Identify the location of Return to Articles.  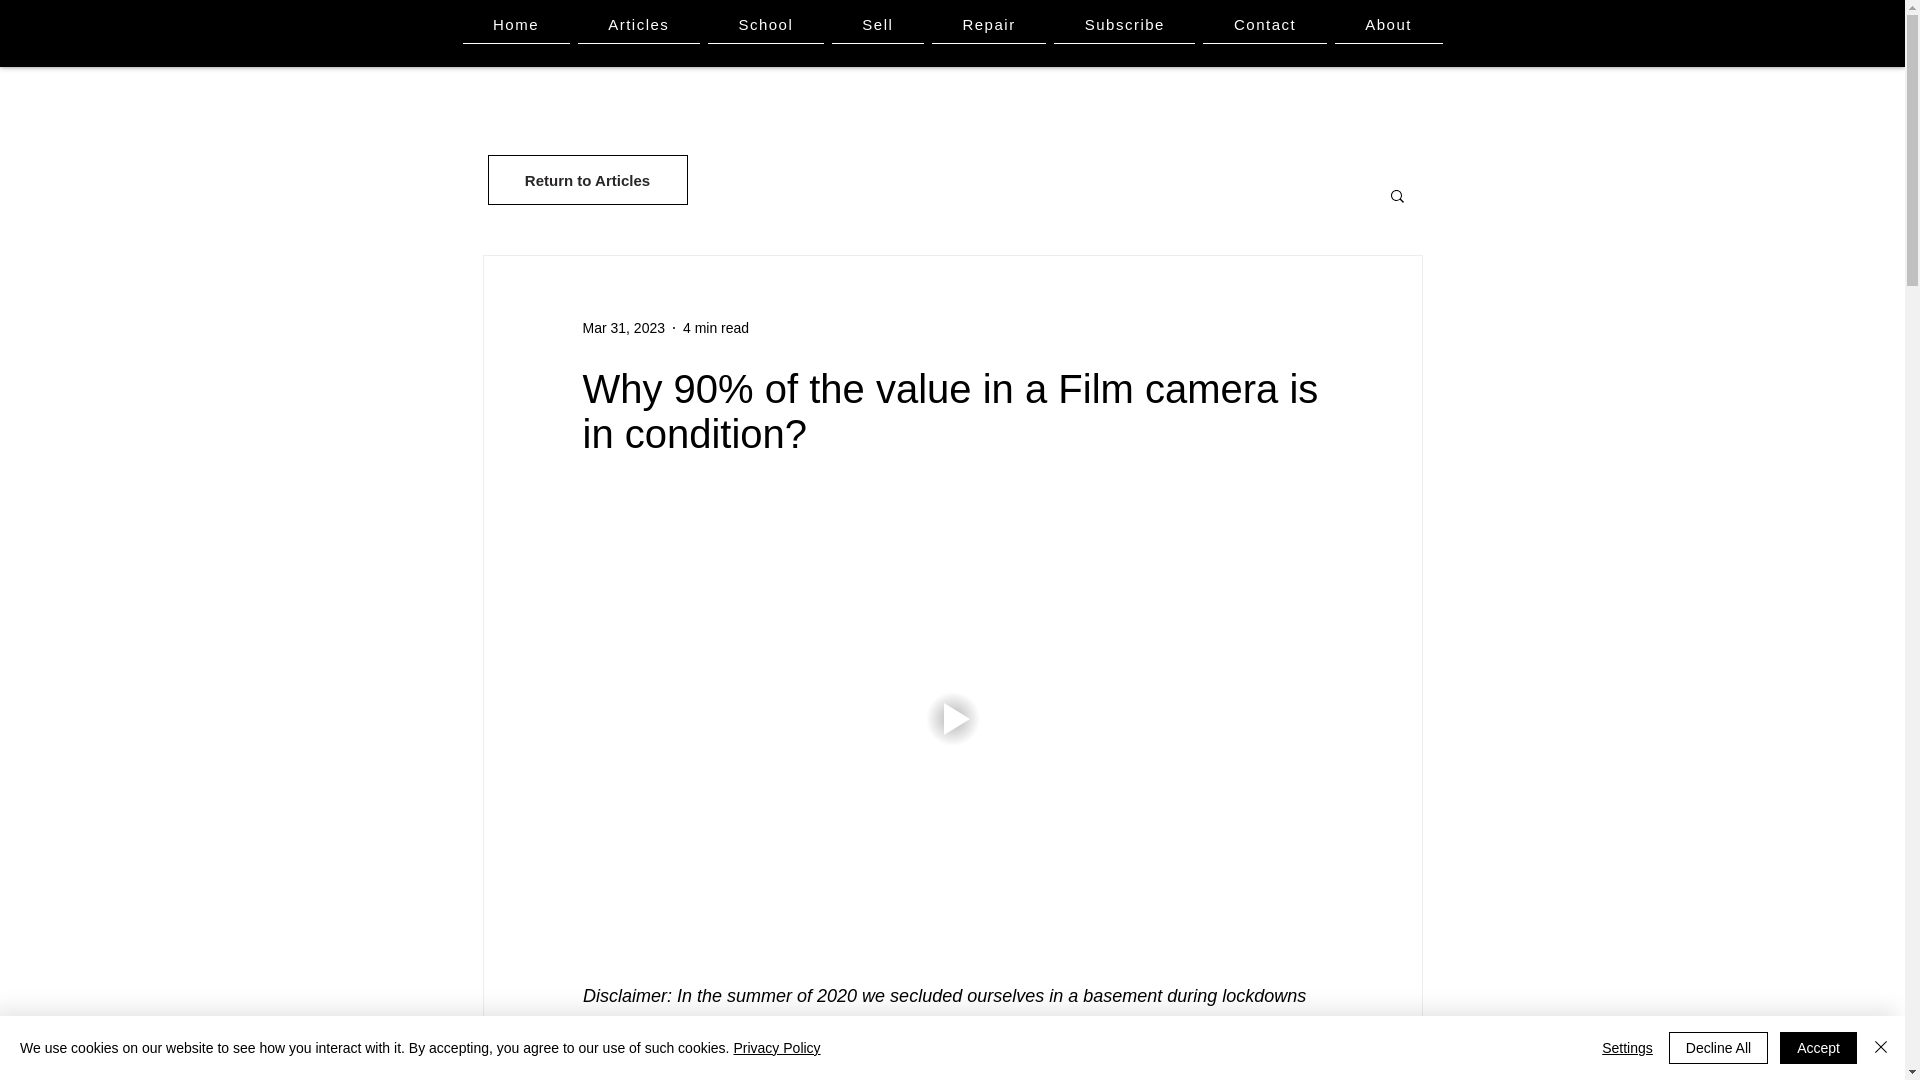
(587, 180).